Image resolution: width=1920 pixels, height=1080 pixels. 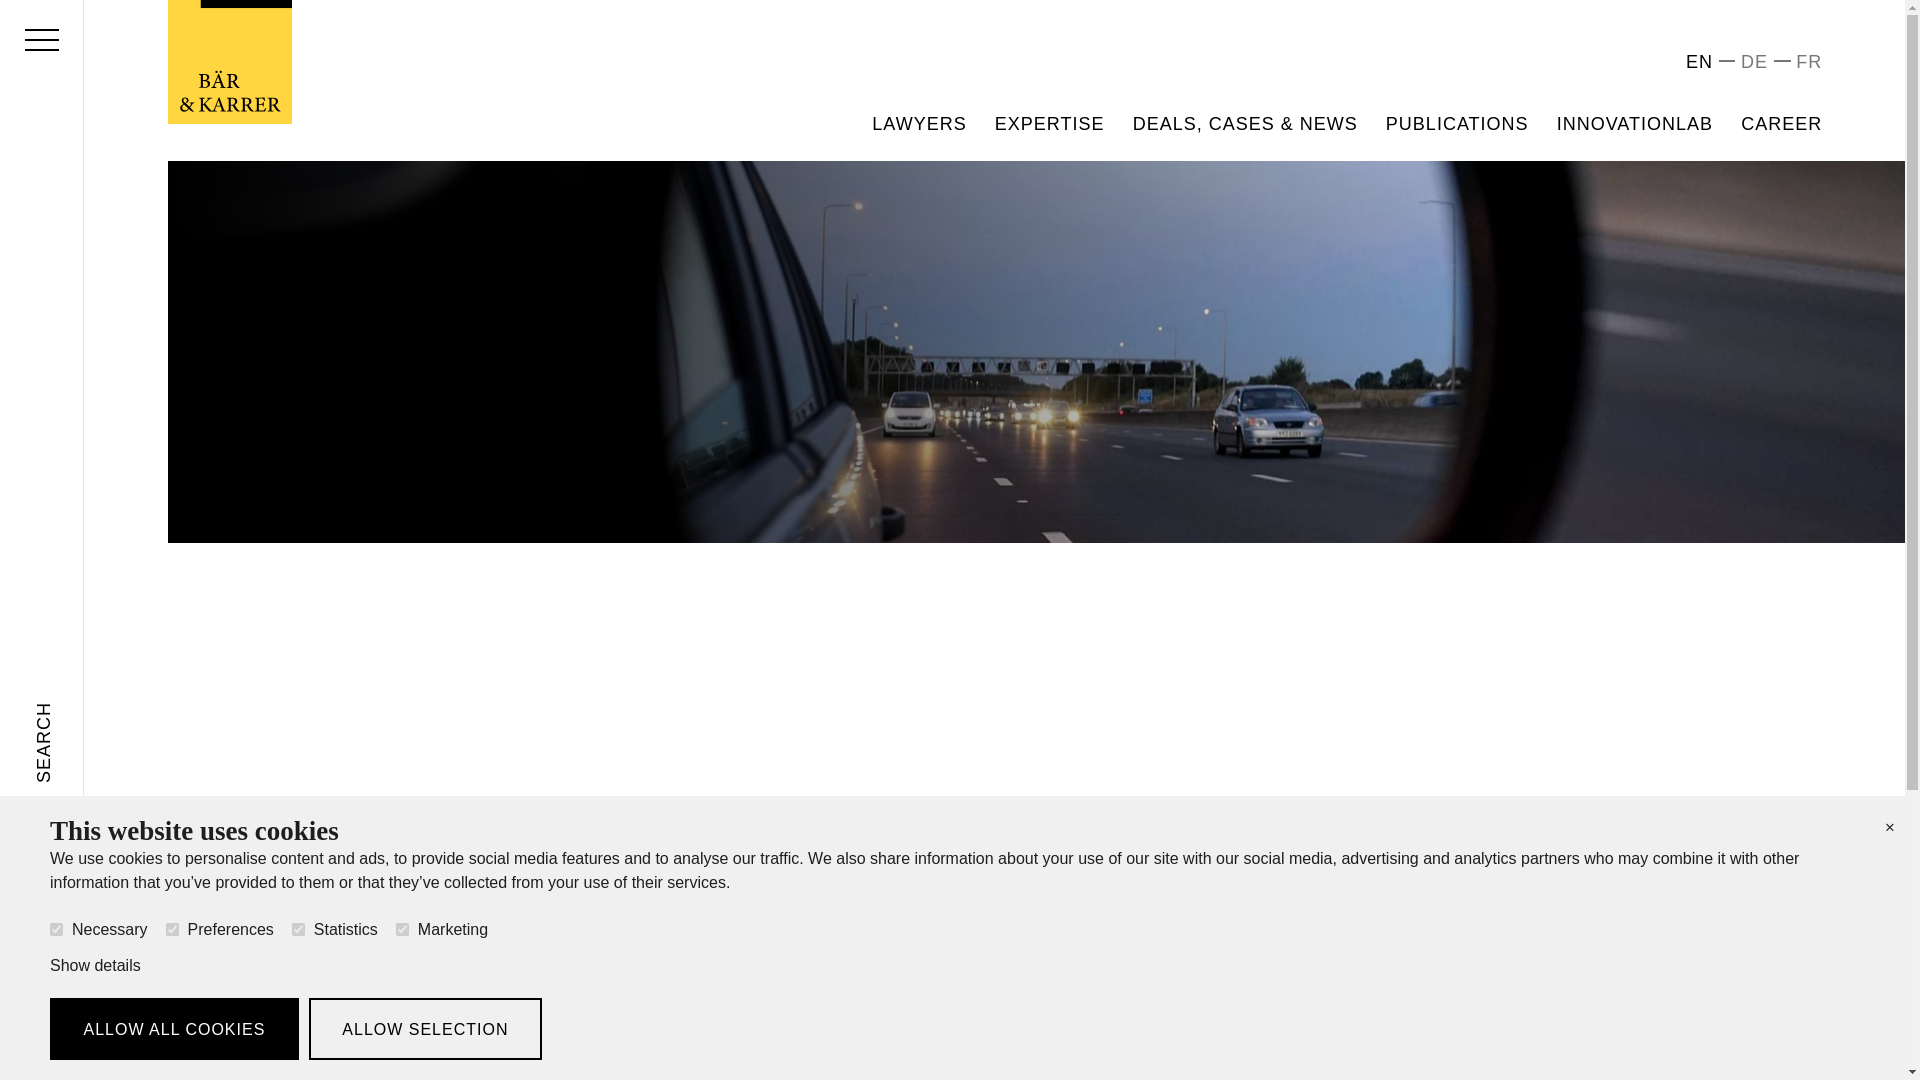 I want to click on on, so click(x=402, y=930).